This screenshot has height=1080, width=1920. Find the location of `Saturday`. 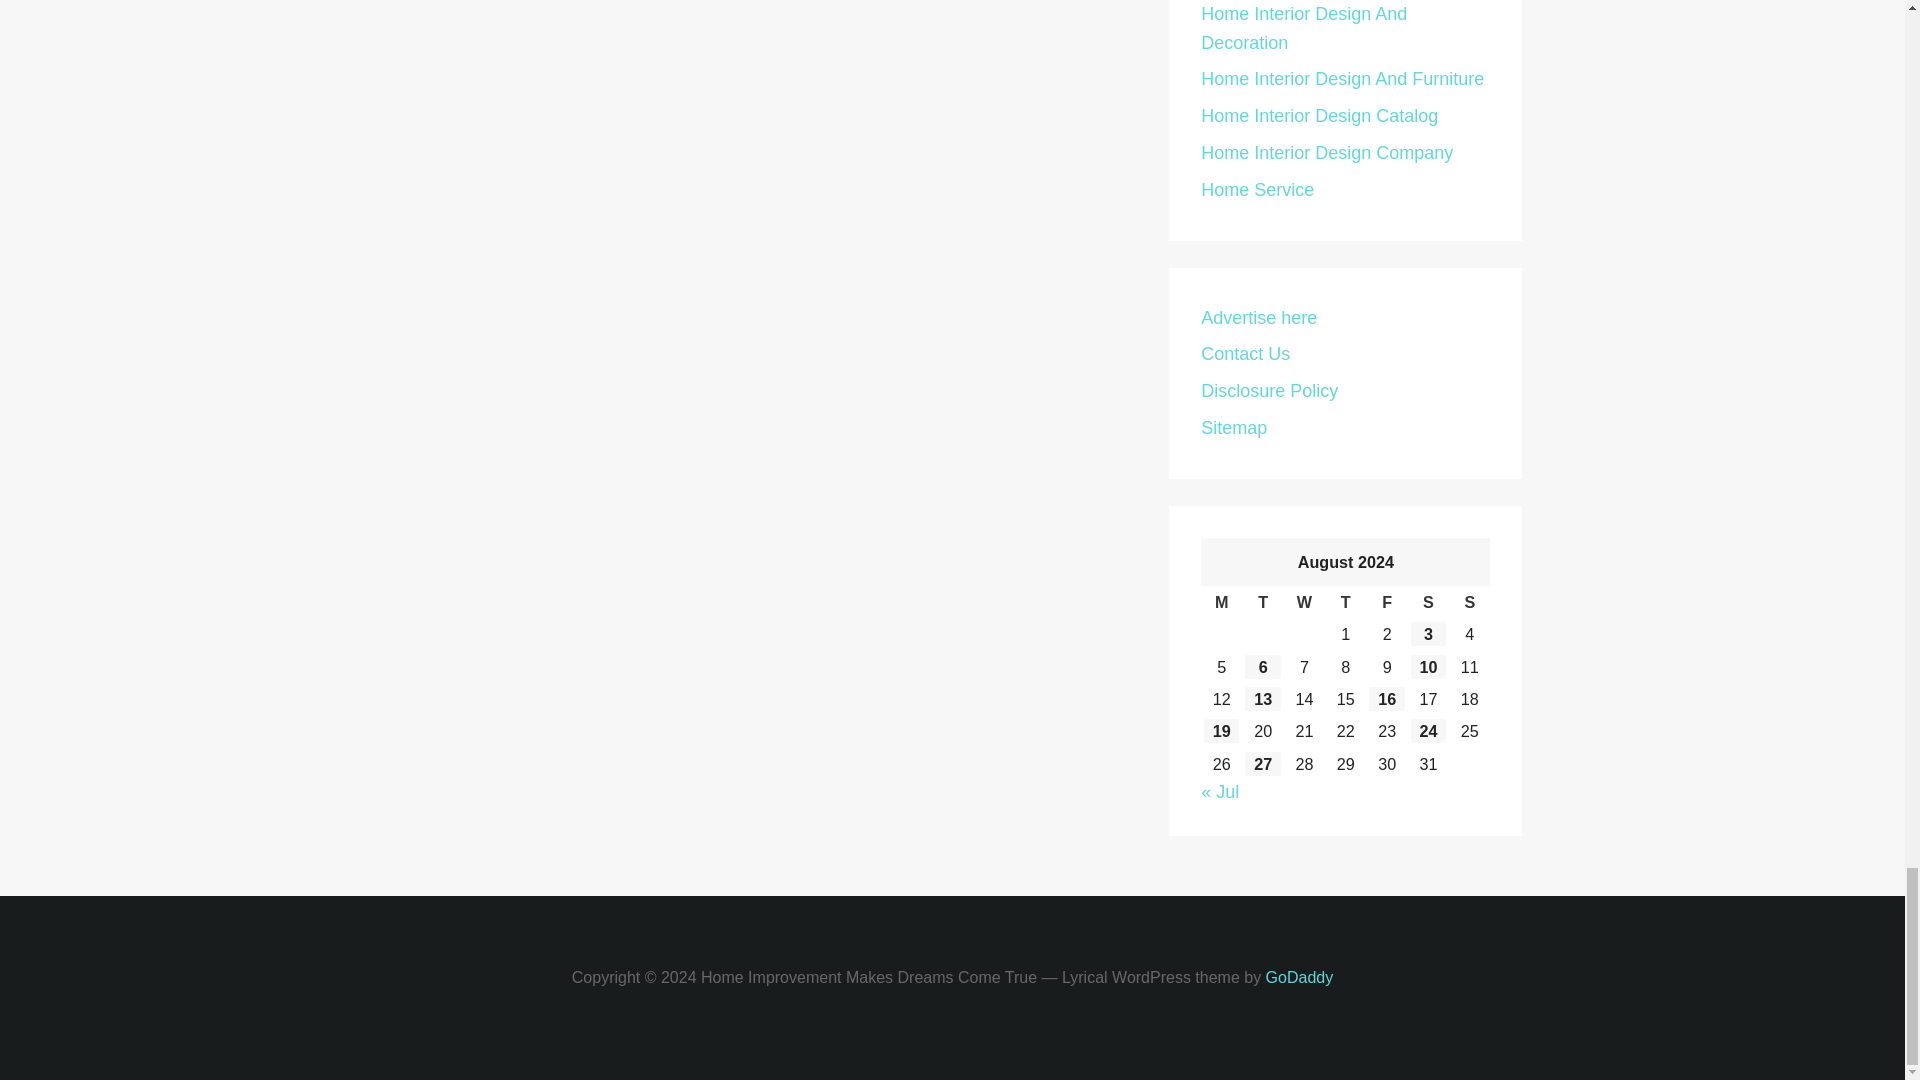

Saturday is located at coordinates (1428, 602).